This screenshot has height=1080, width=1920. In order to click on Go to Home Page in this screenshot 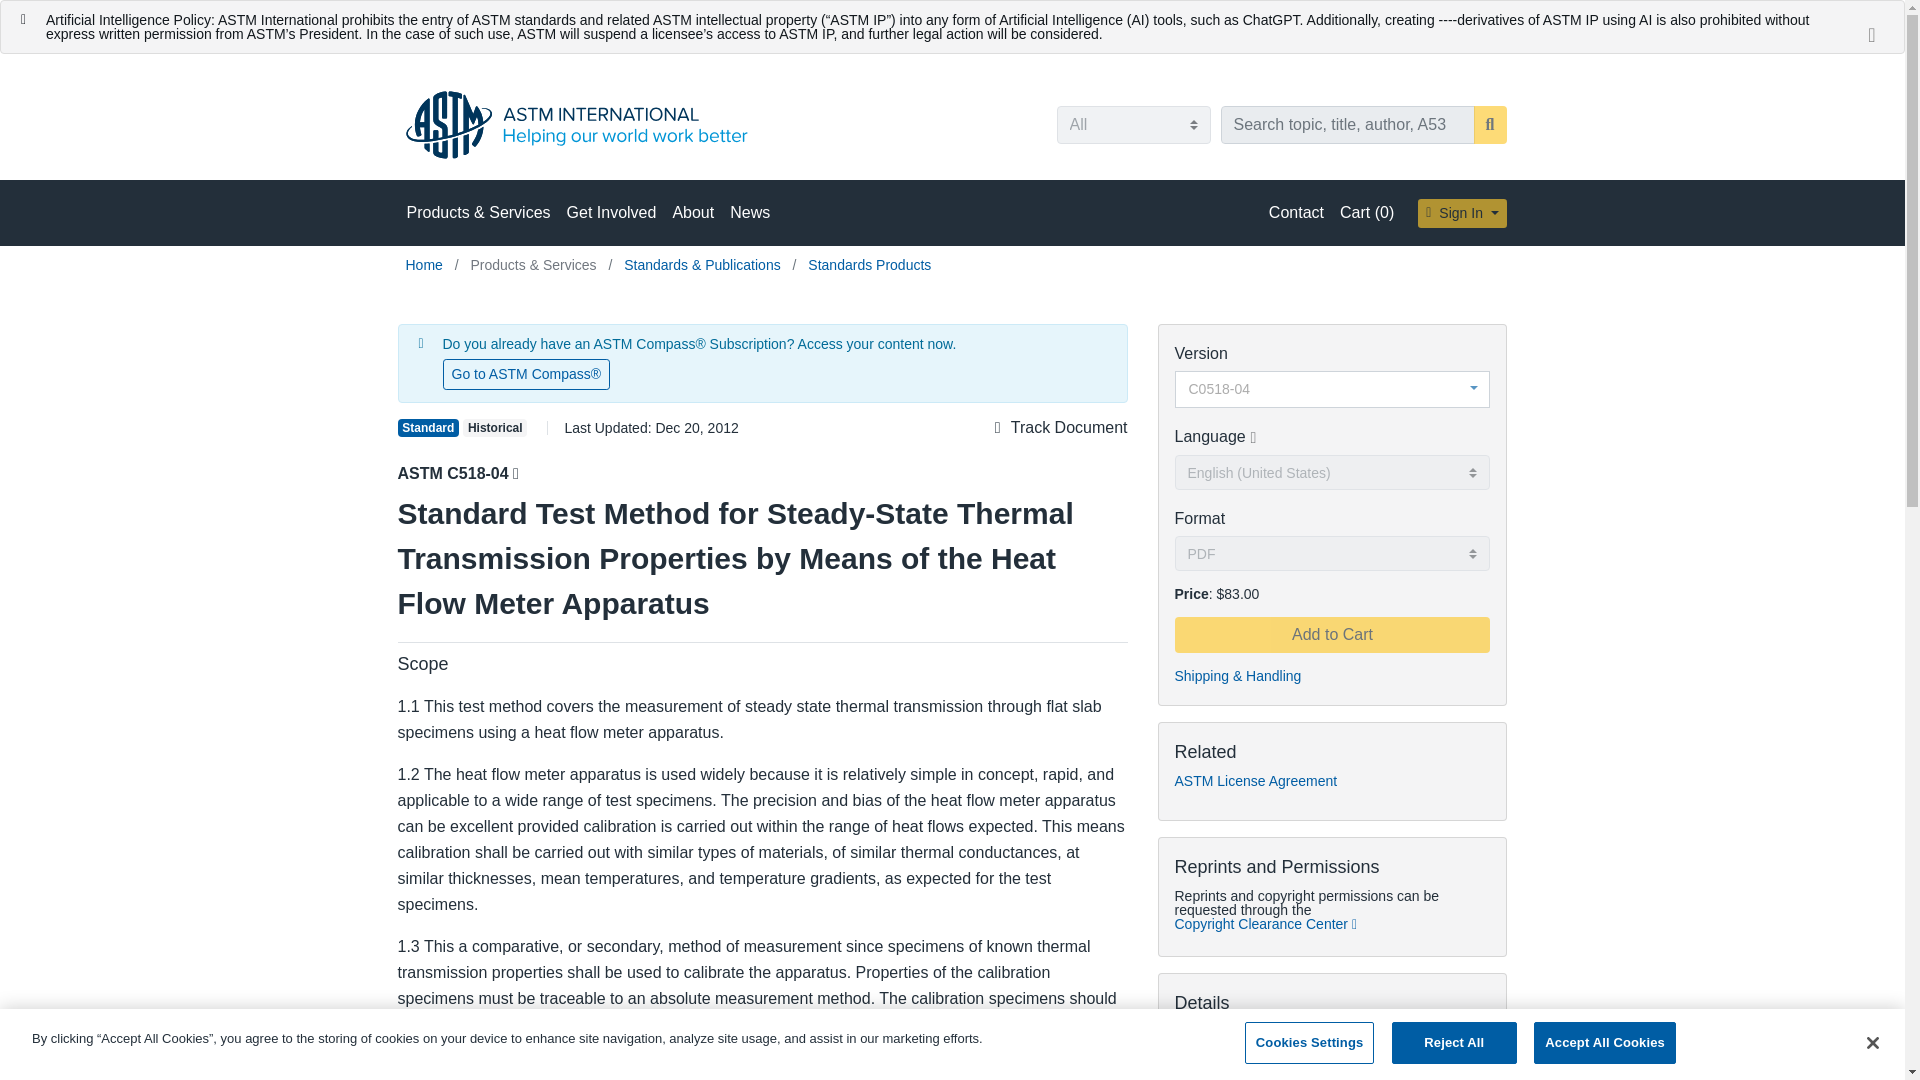, I will do `click(426, 265)`.